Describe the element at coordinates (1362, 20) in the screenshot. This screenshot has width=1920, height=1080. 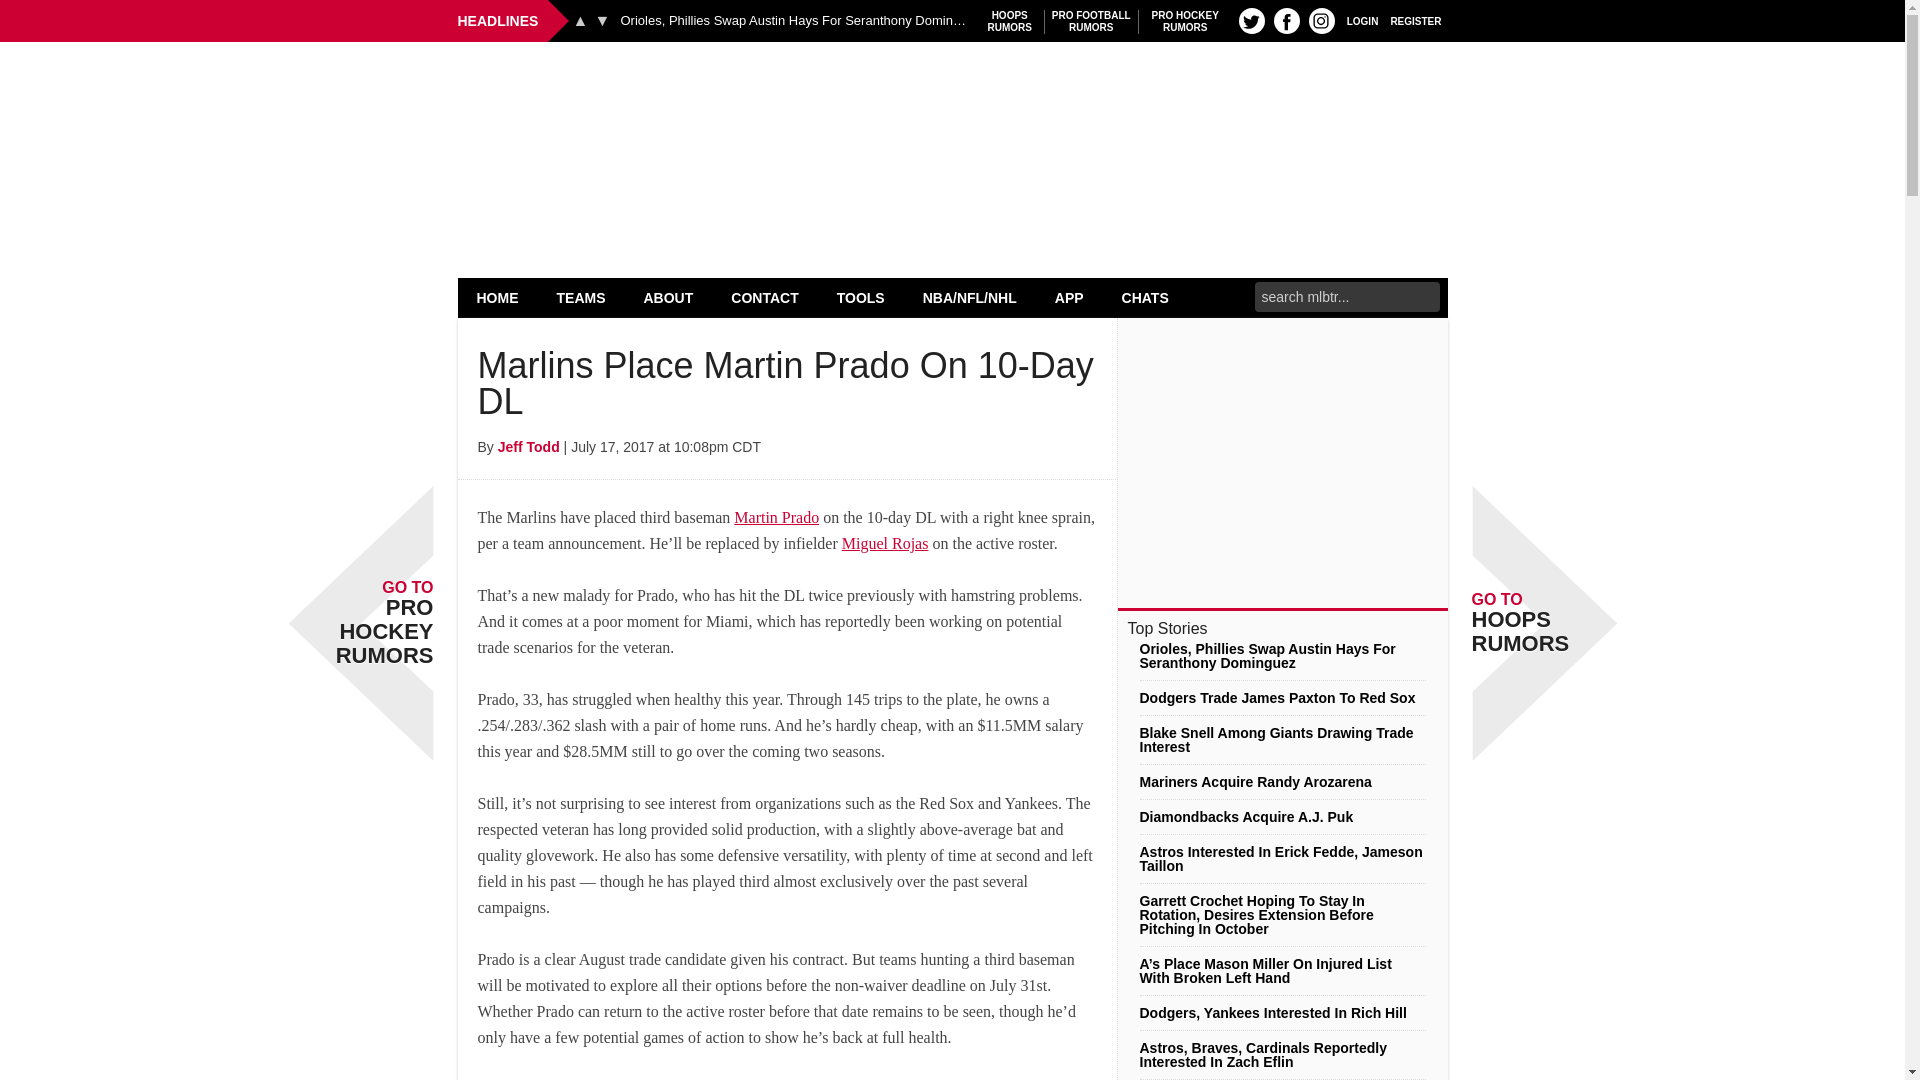
I see `LOGIN` at that location.